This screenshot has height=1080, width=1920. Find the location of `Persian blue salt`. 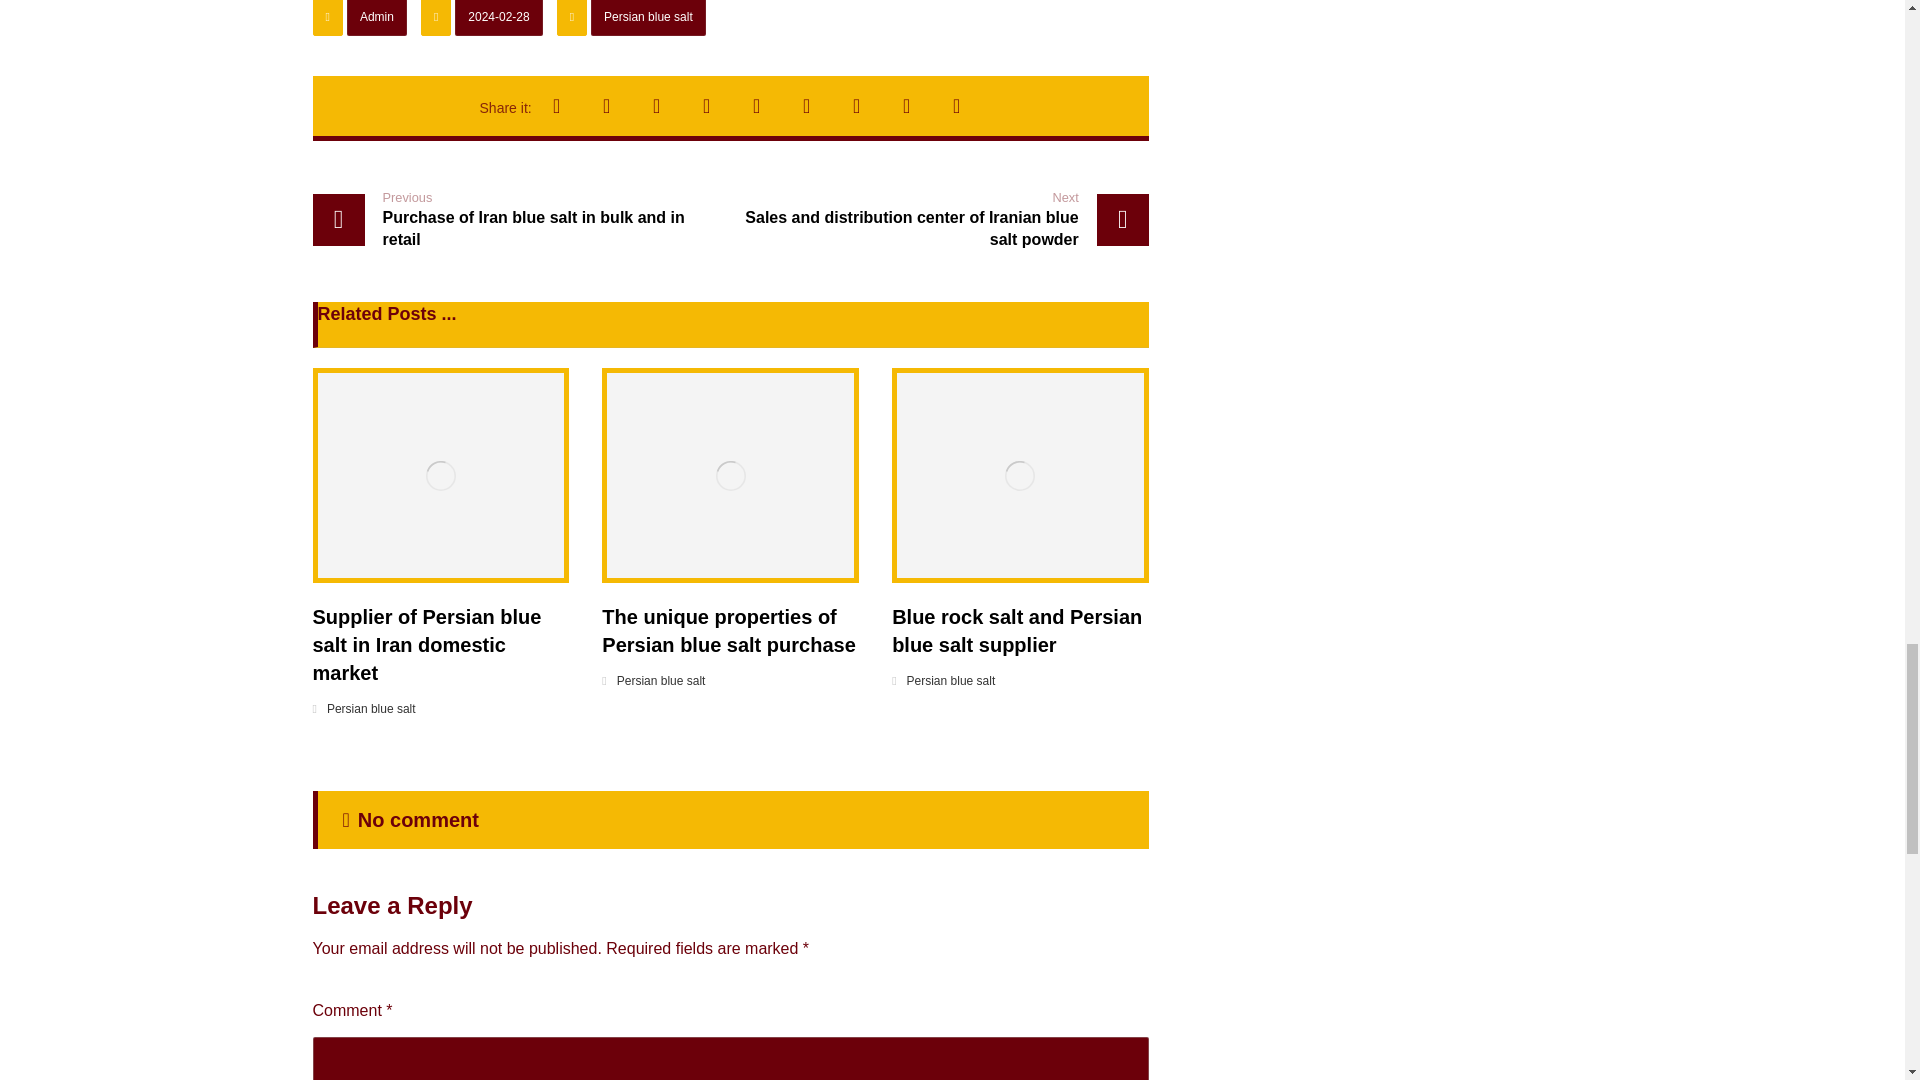

Persian blue salt is located at coordinates (516, 220).